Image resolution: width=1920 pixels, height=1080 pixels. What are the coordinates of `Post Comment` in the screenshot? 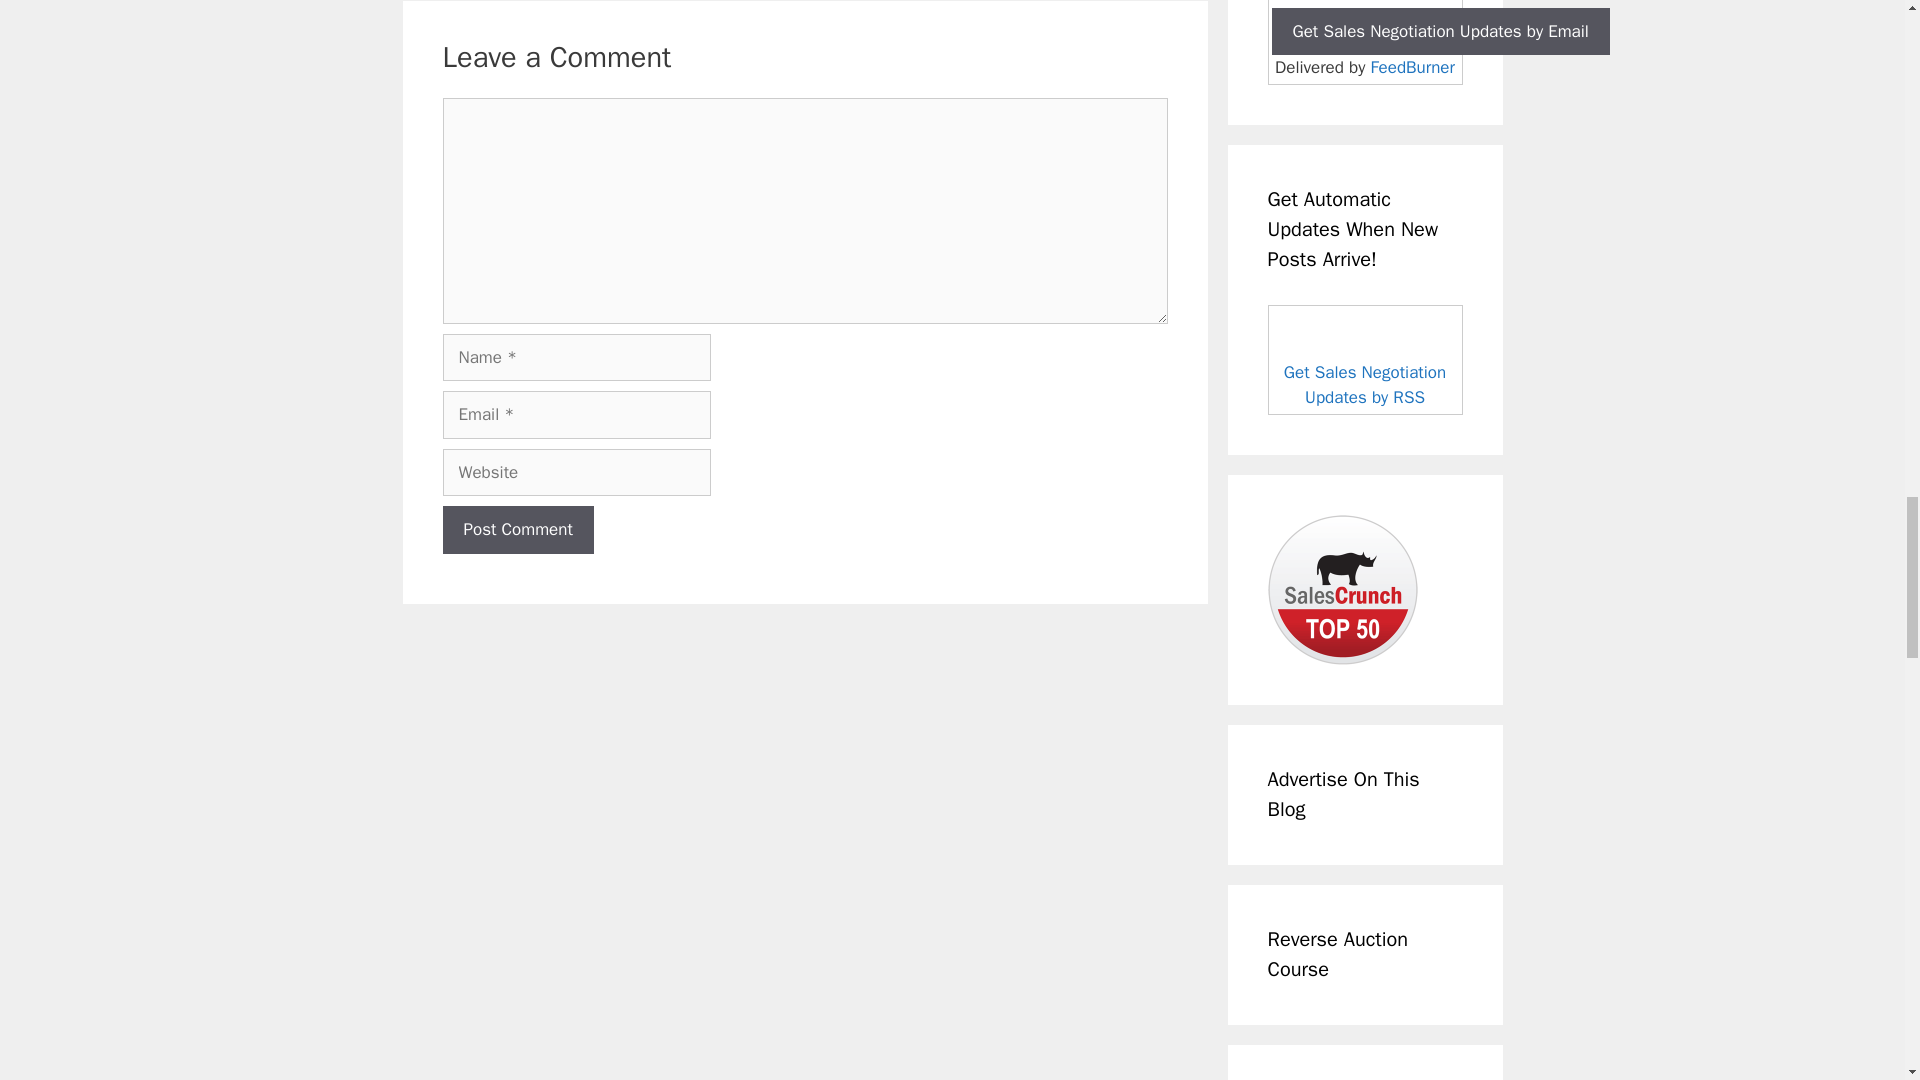 It's located at (517, 530).